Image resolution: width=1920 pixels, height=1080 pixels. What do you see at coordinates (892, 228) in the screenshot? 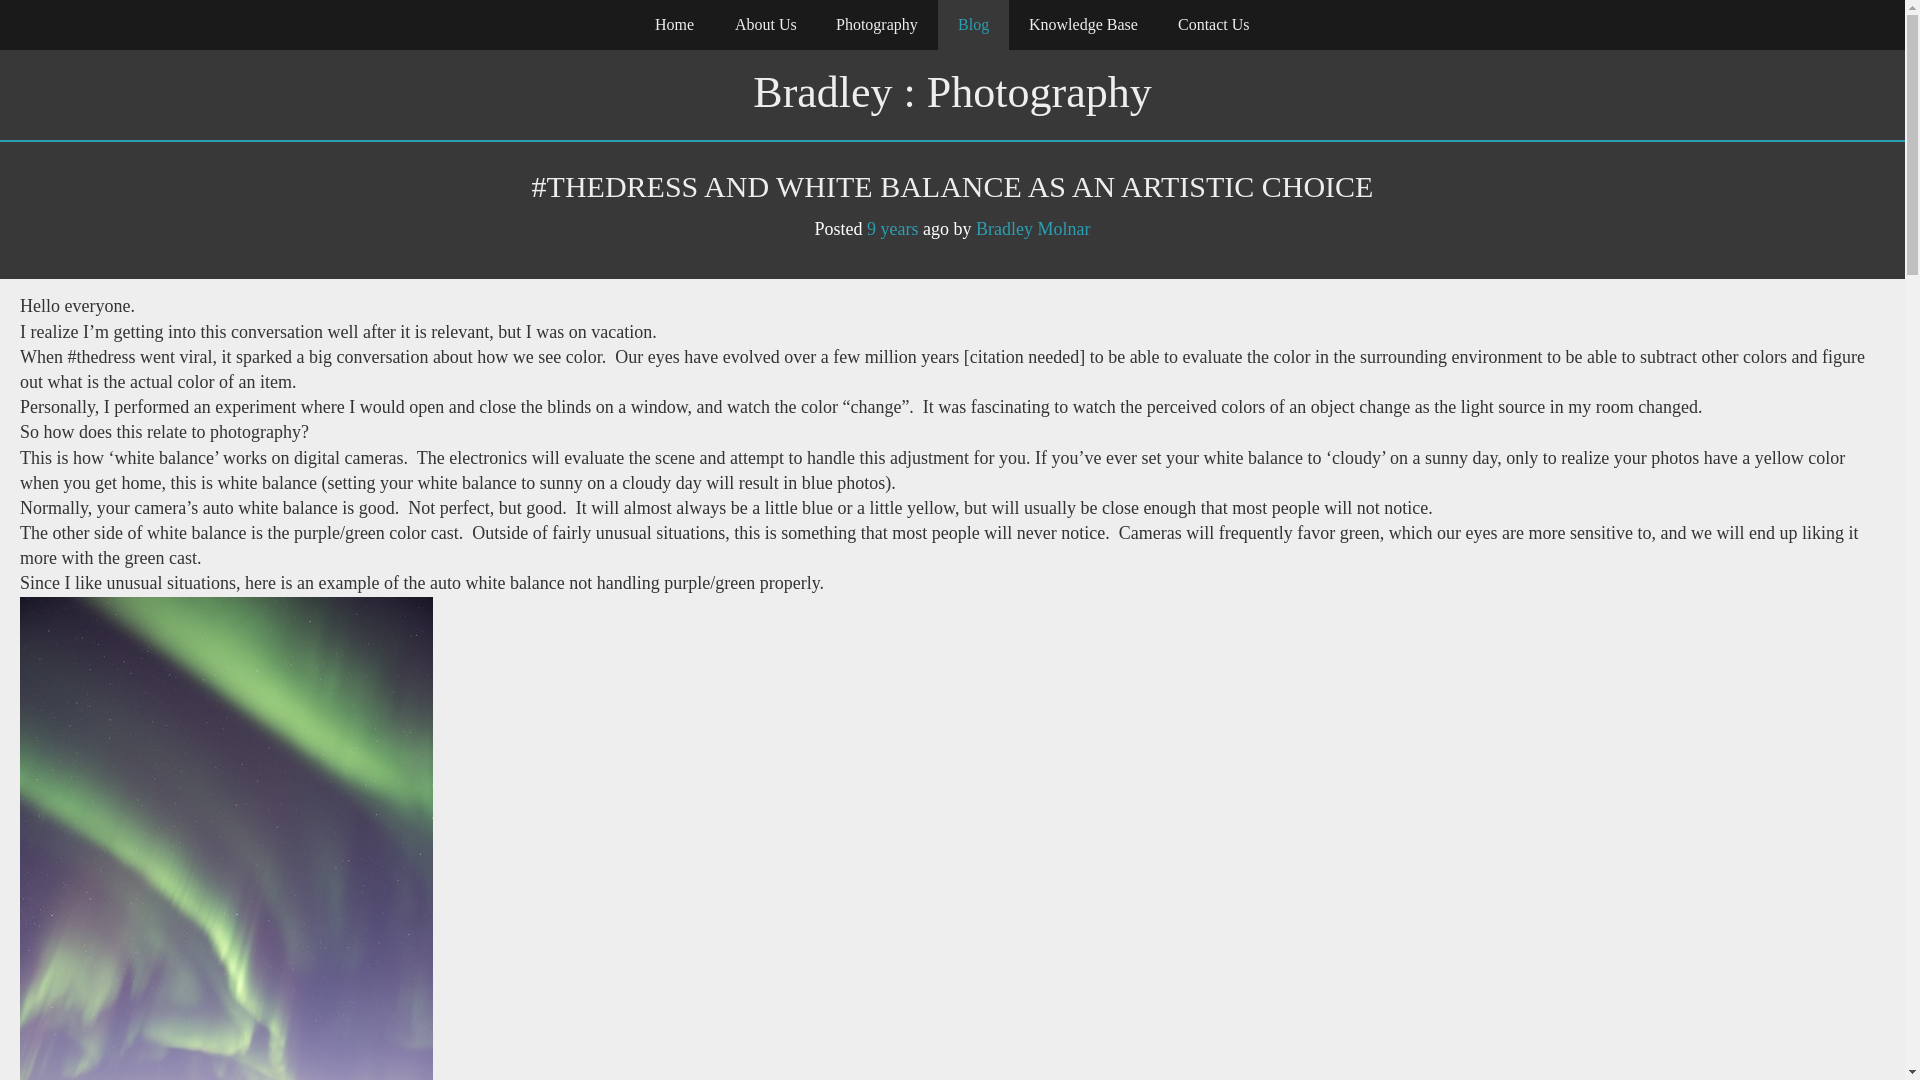
I see `9 years` at bounding box center [892, 228].